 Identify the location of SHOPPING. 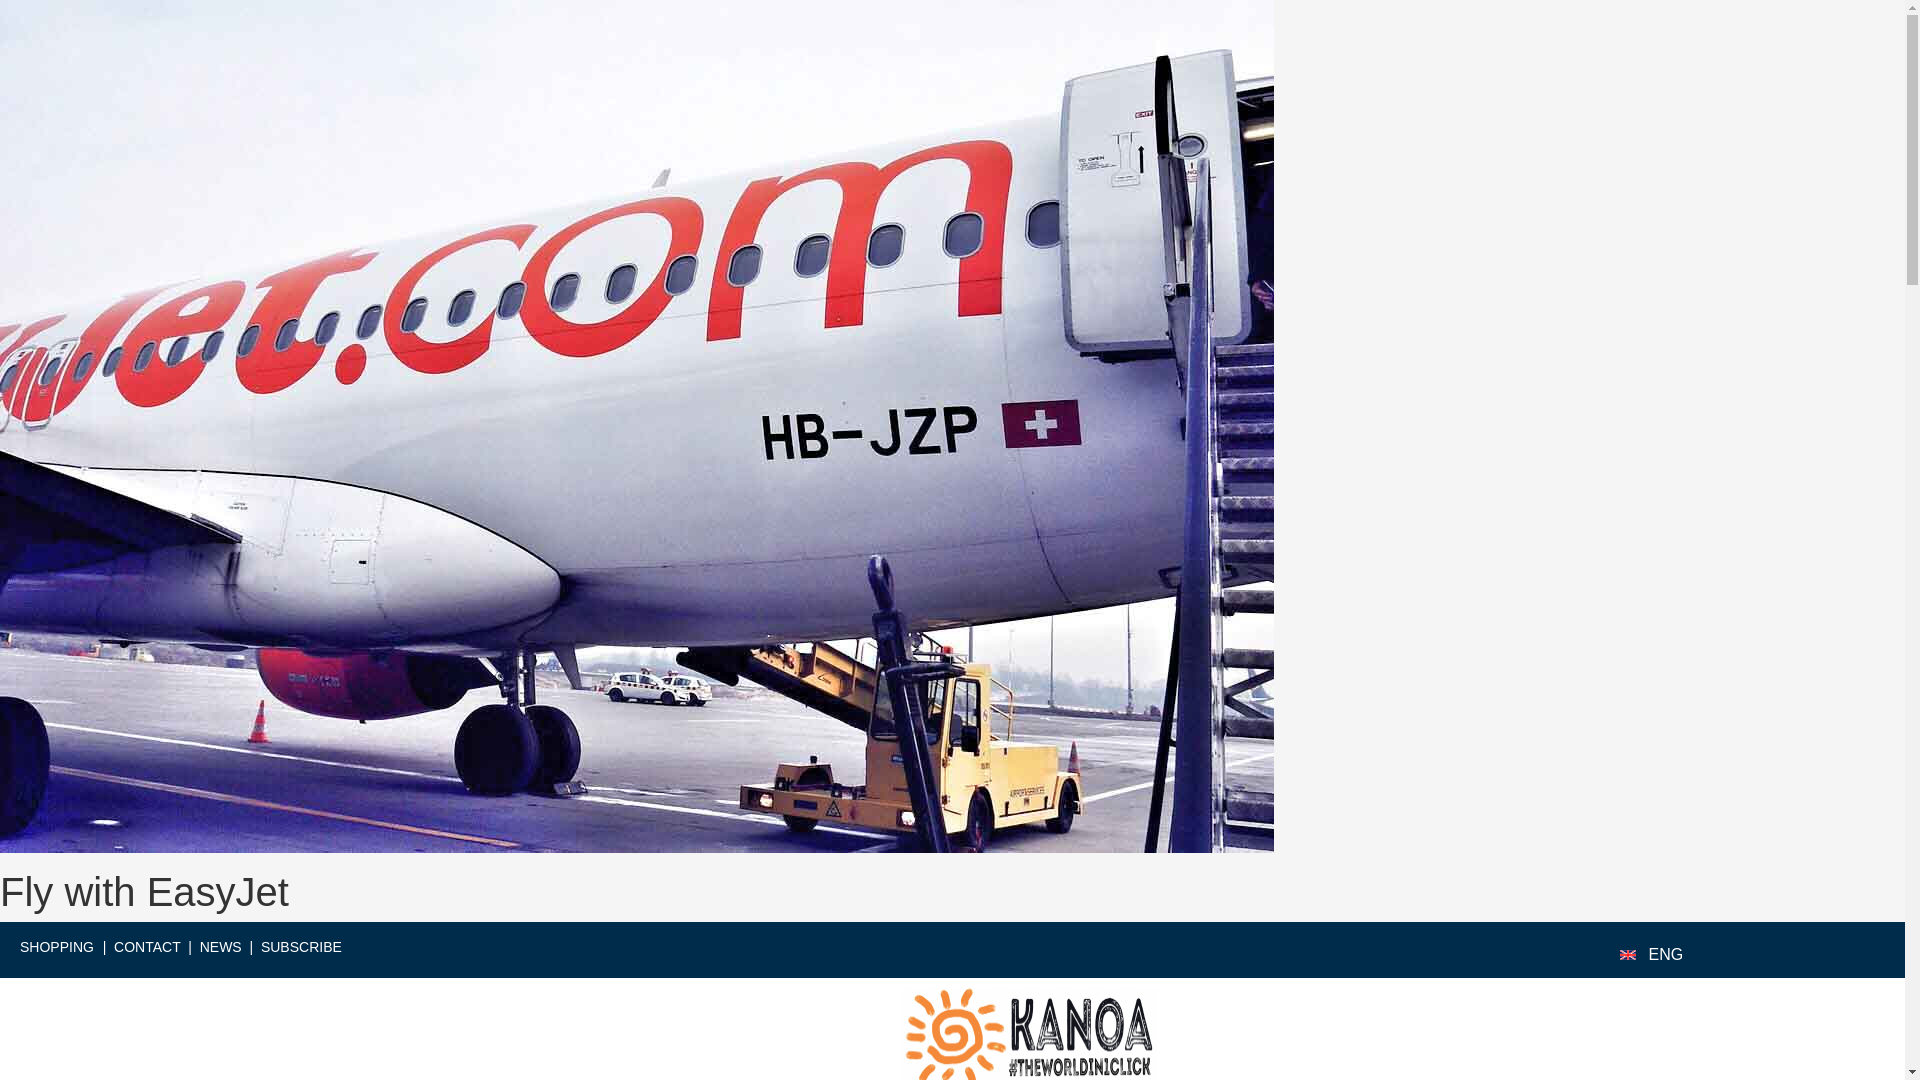
(56, 946).